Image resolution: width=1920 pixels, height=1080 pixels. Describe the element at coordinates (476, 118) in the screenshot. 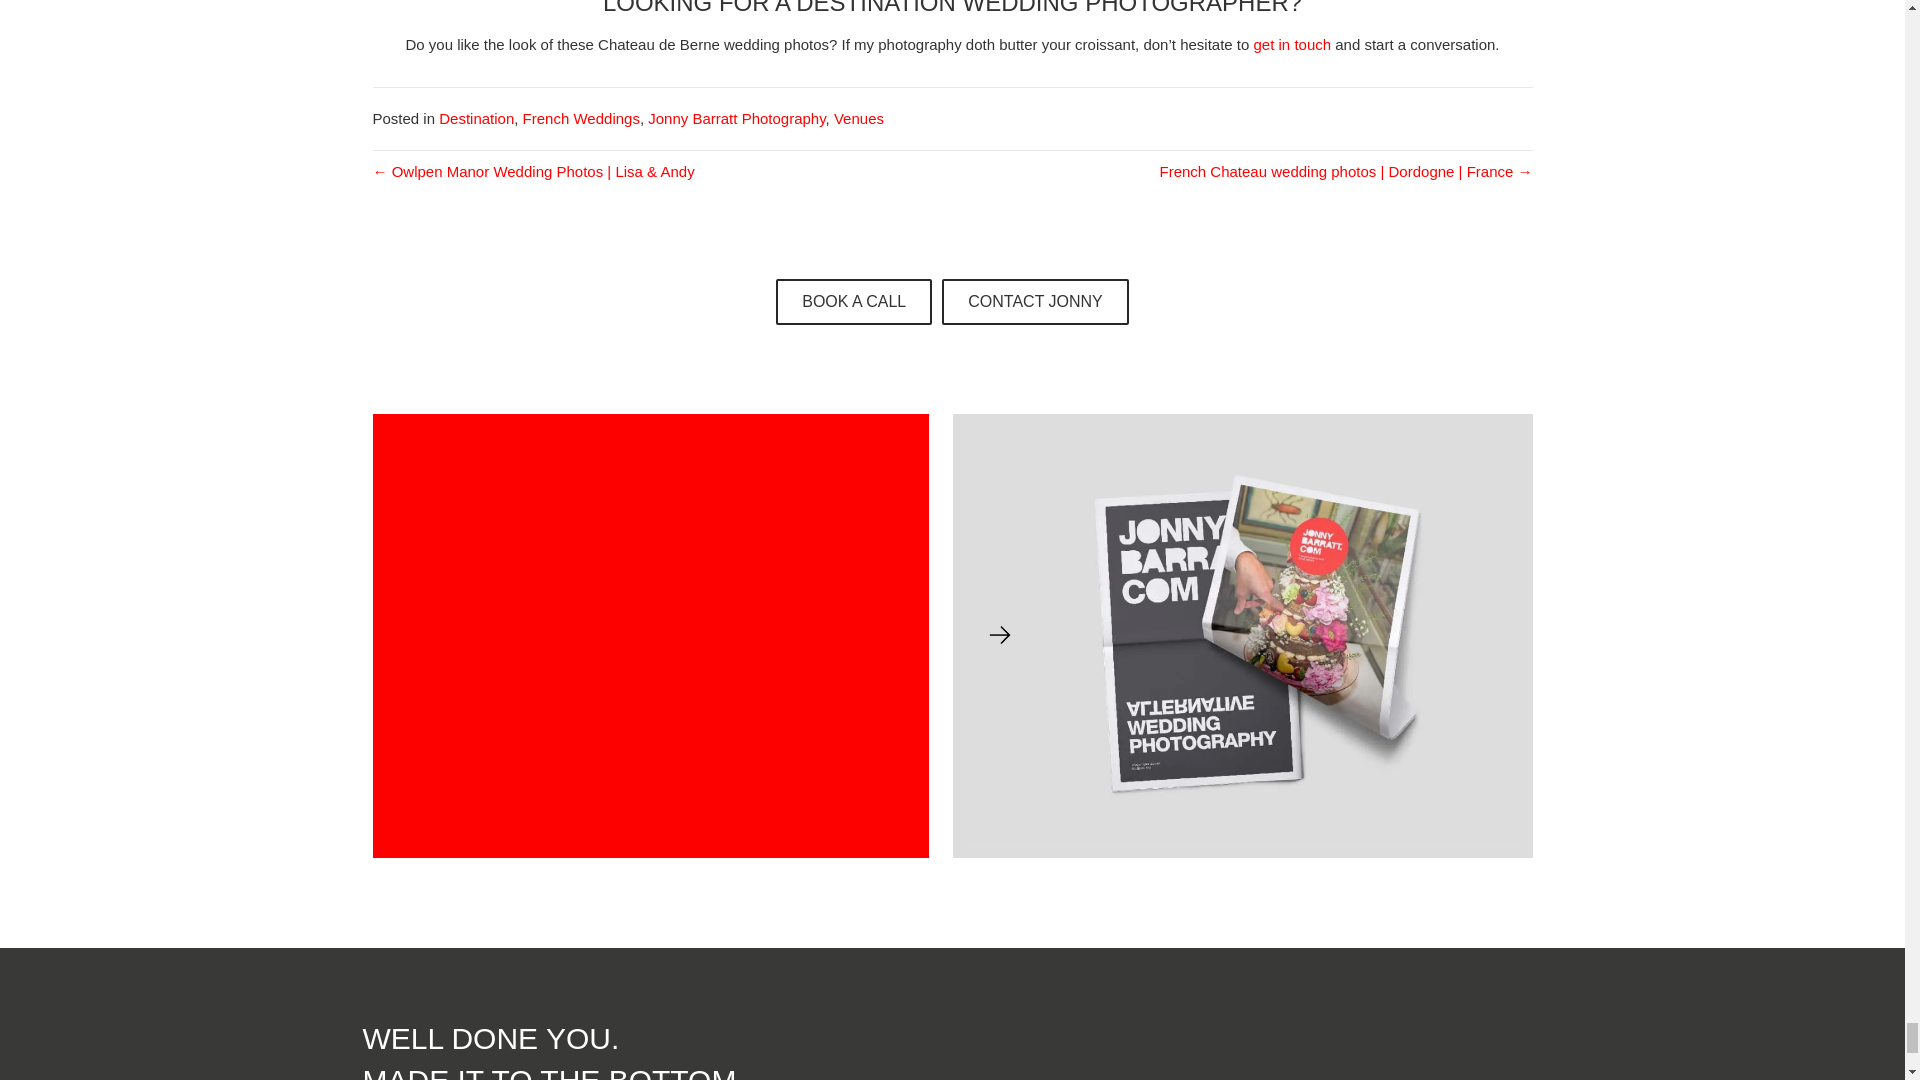

I see `Destination` at that location.